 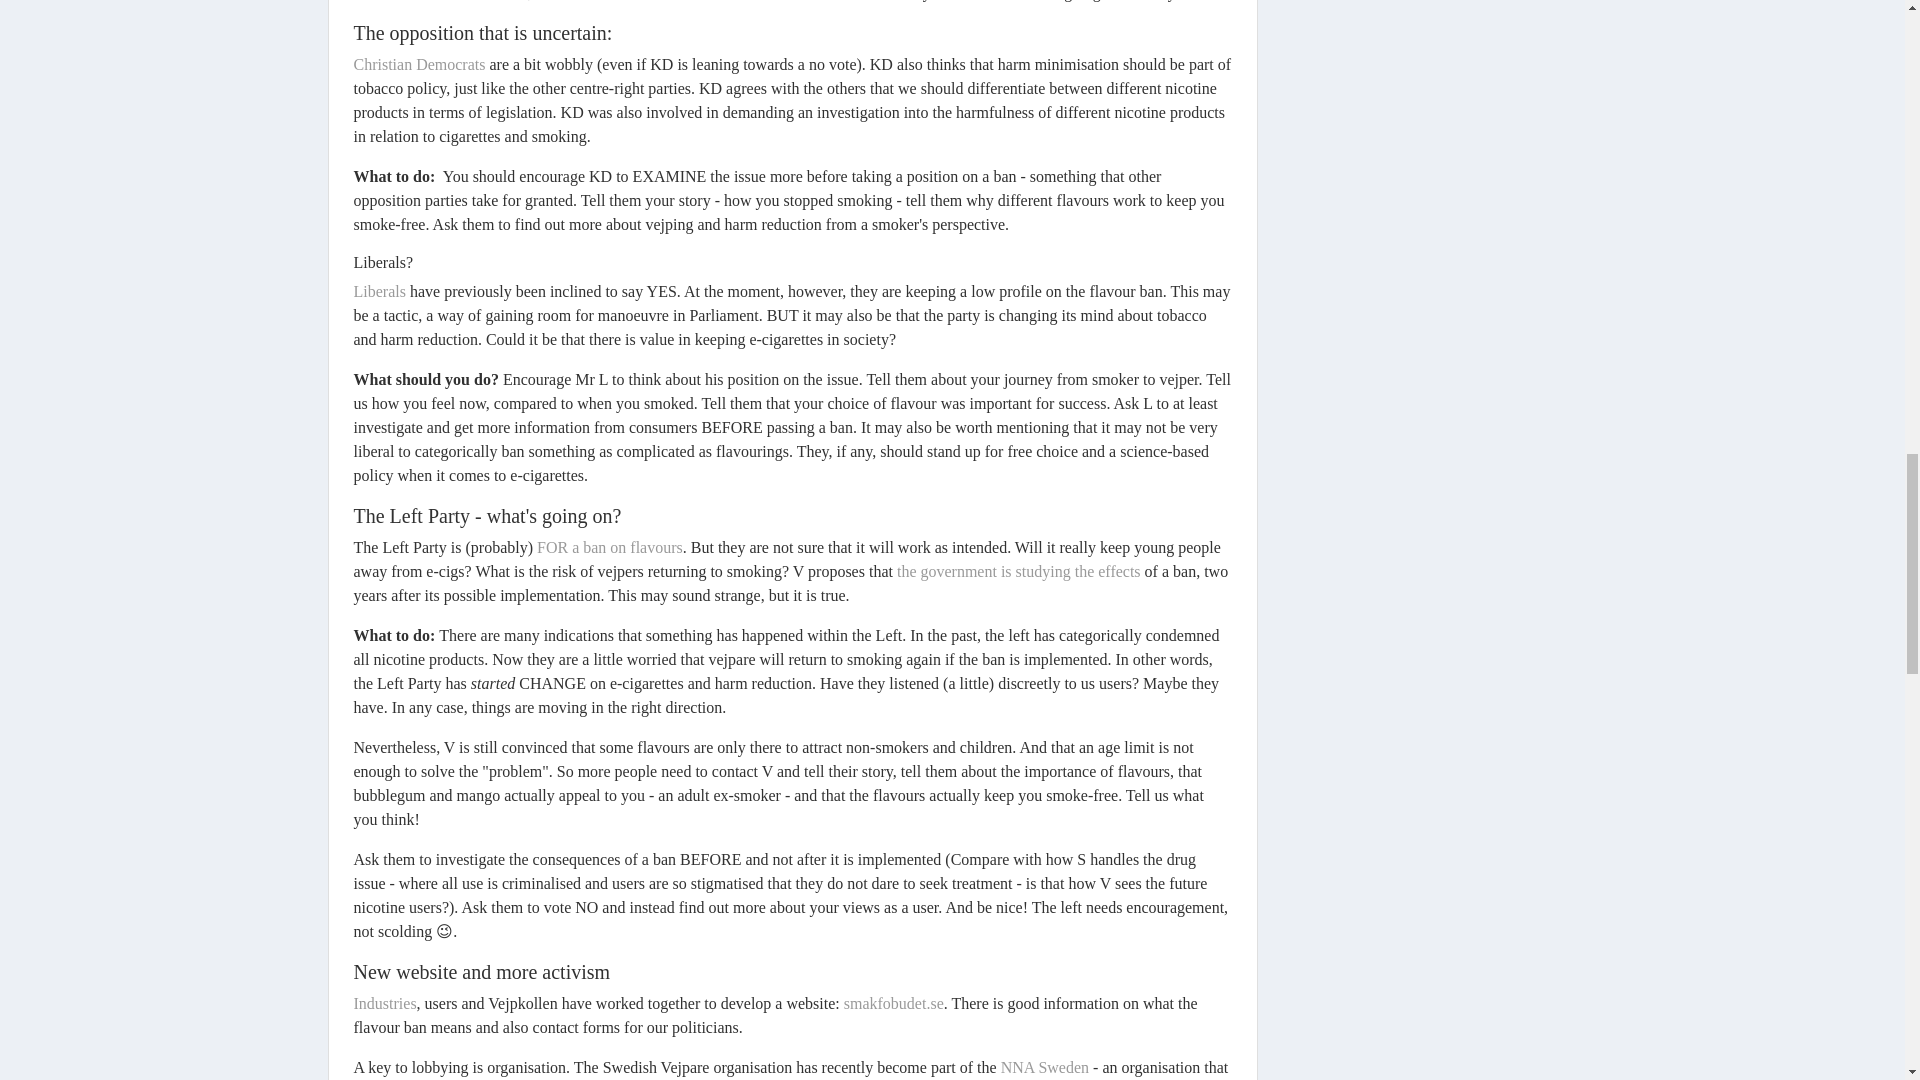 What do you see at coordinates (894, 1002) in the screenshot?
I see `smakfobudet.se` at bounding box center [894, 1002].